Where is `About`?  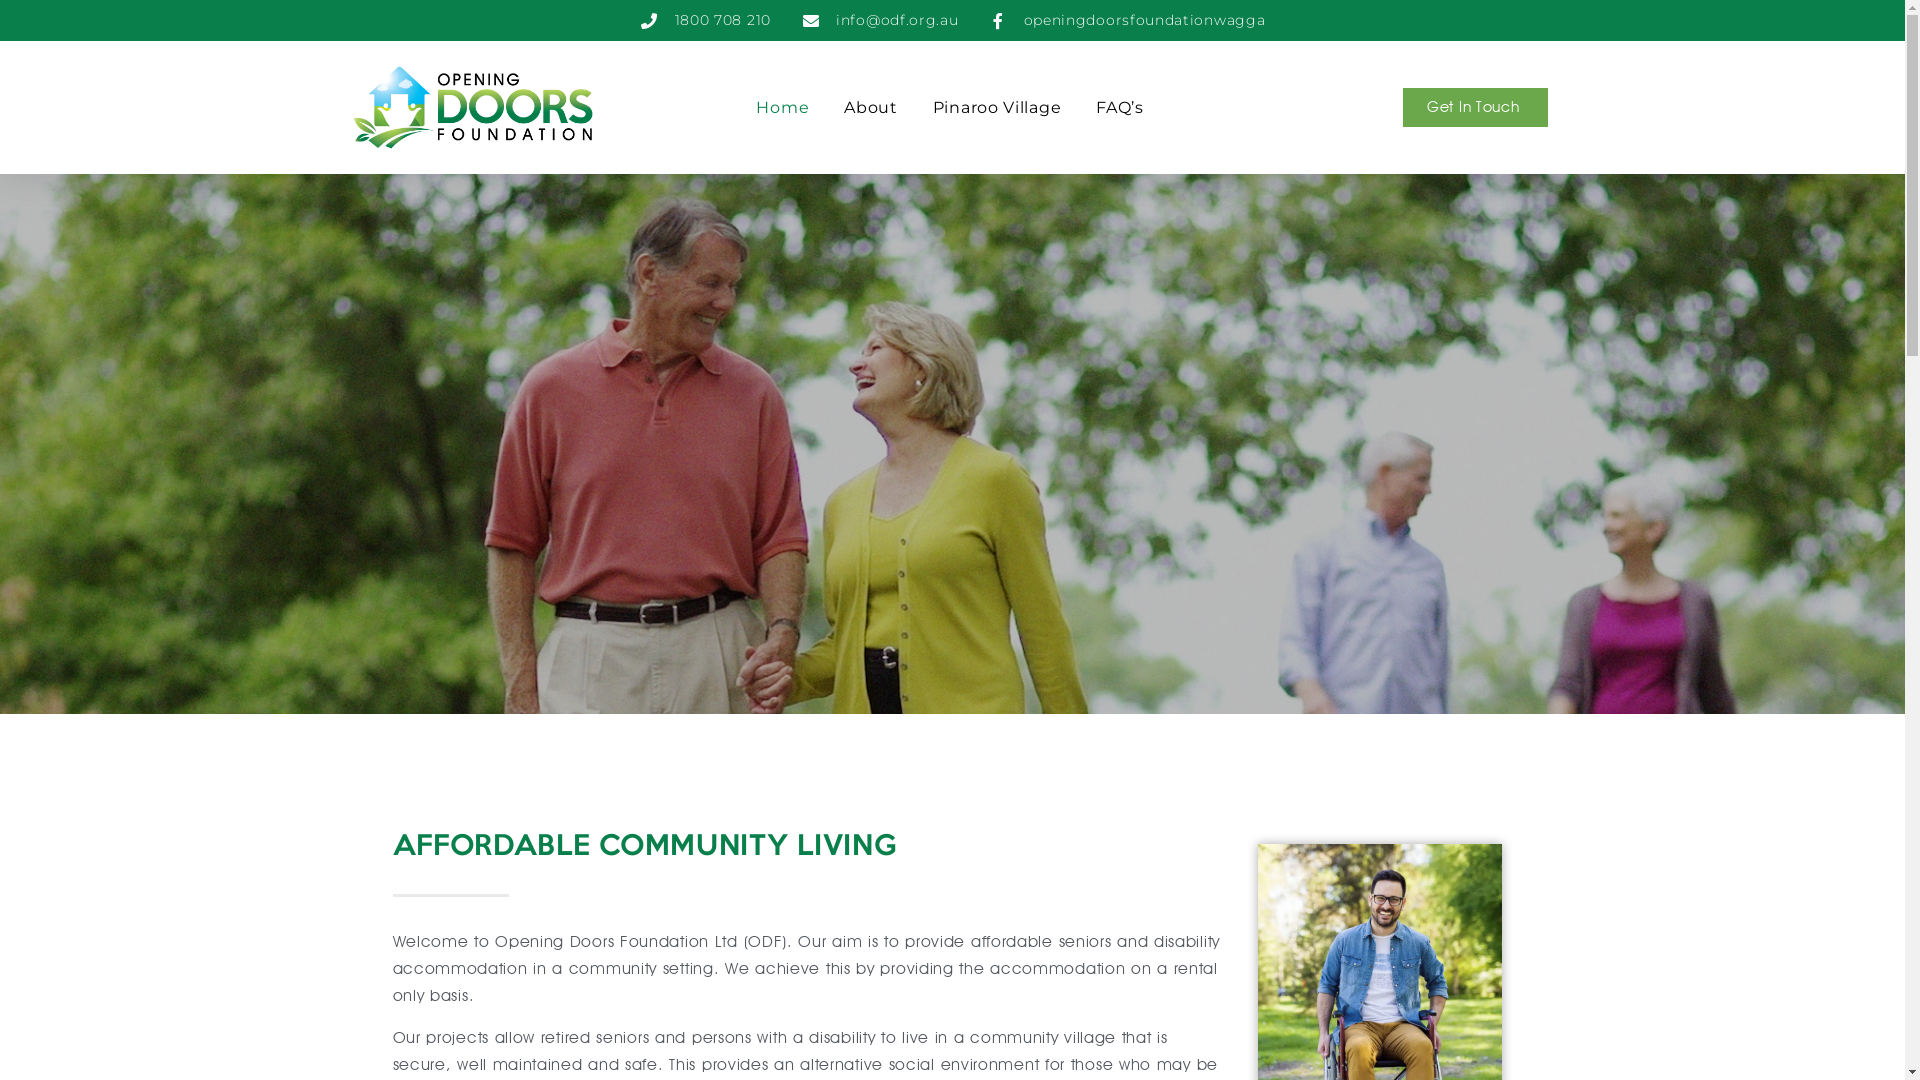
About is located at coordinates (871, 108).